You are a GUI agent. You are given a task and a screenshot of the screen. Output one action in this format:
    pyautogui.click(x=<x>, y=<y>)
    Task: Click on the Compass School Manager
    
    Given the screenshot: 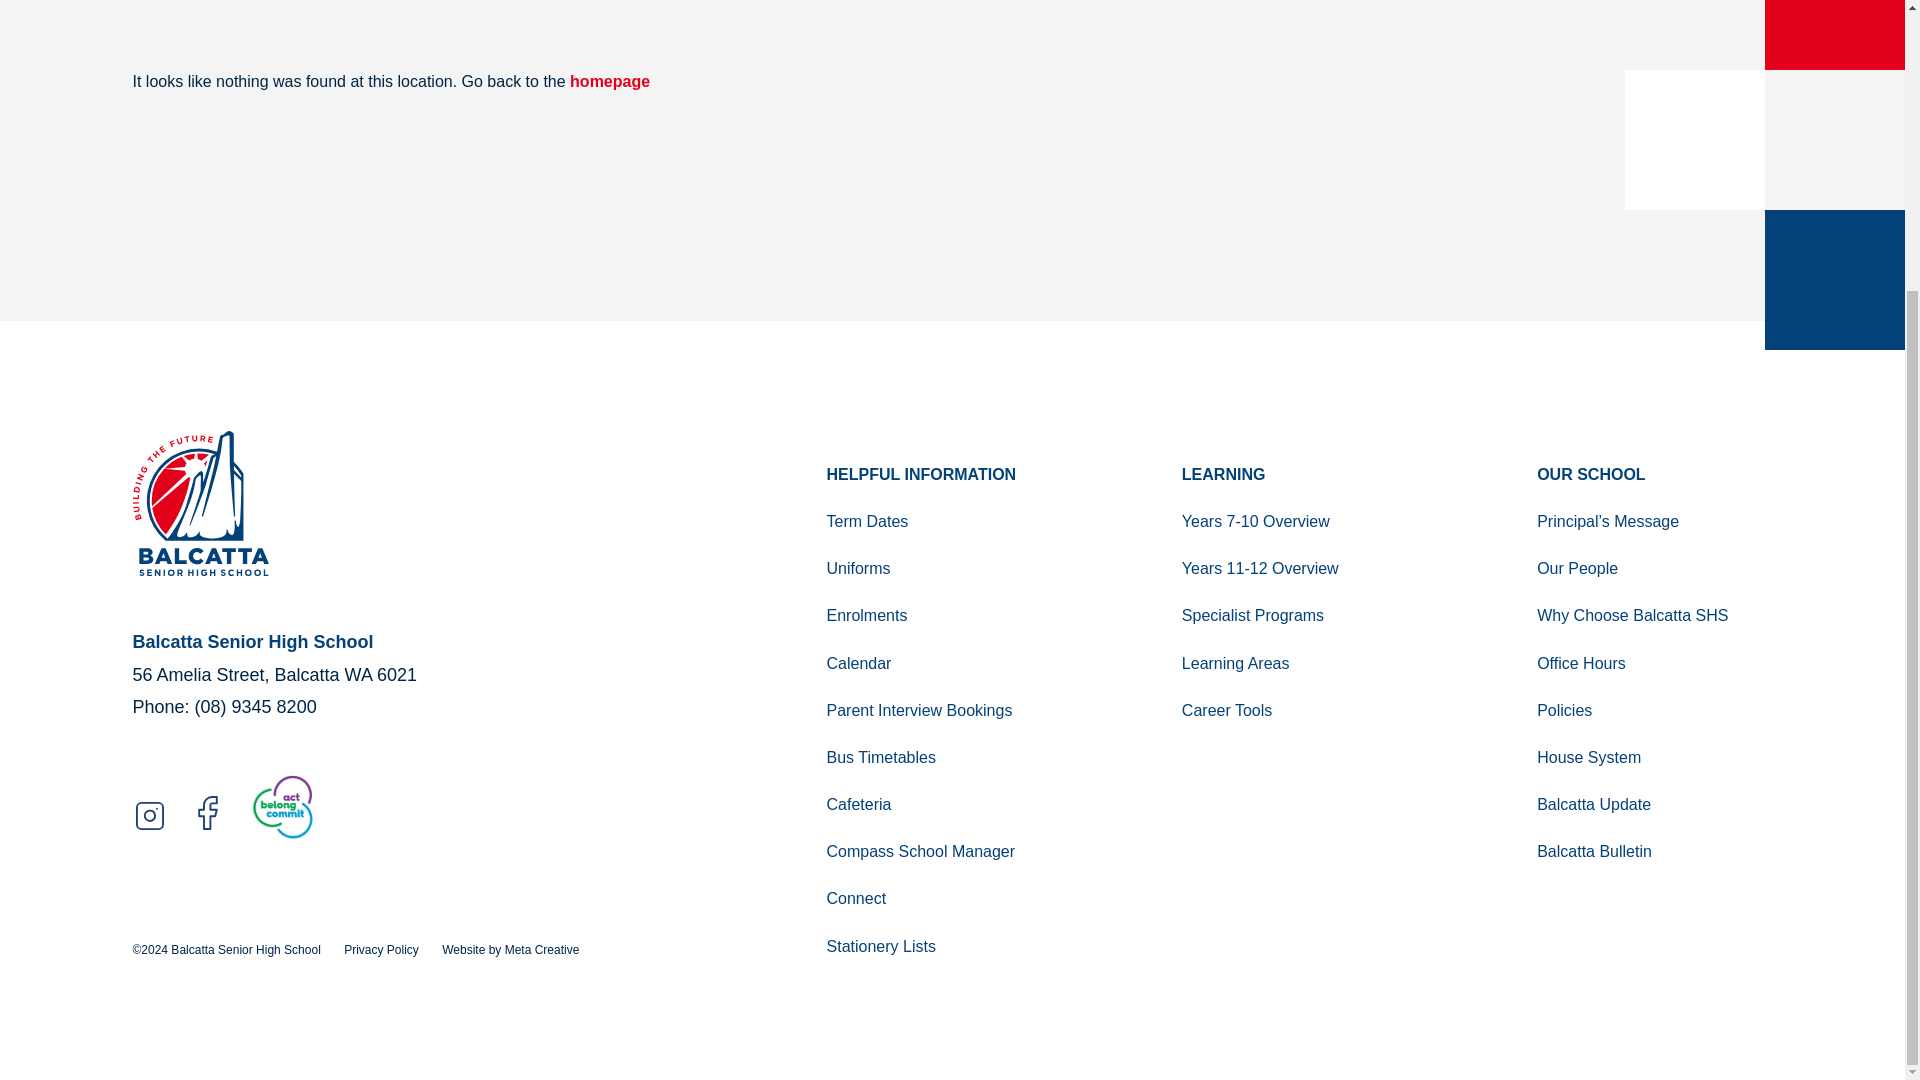 What is the action you would take?
    pyautogui.click(x=944, y=851)
    